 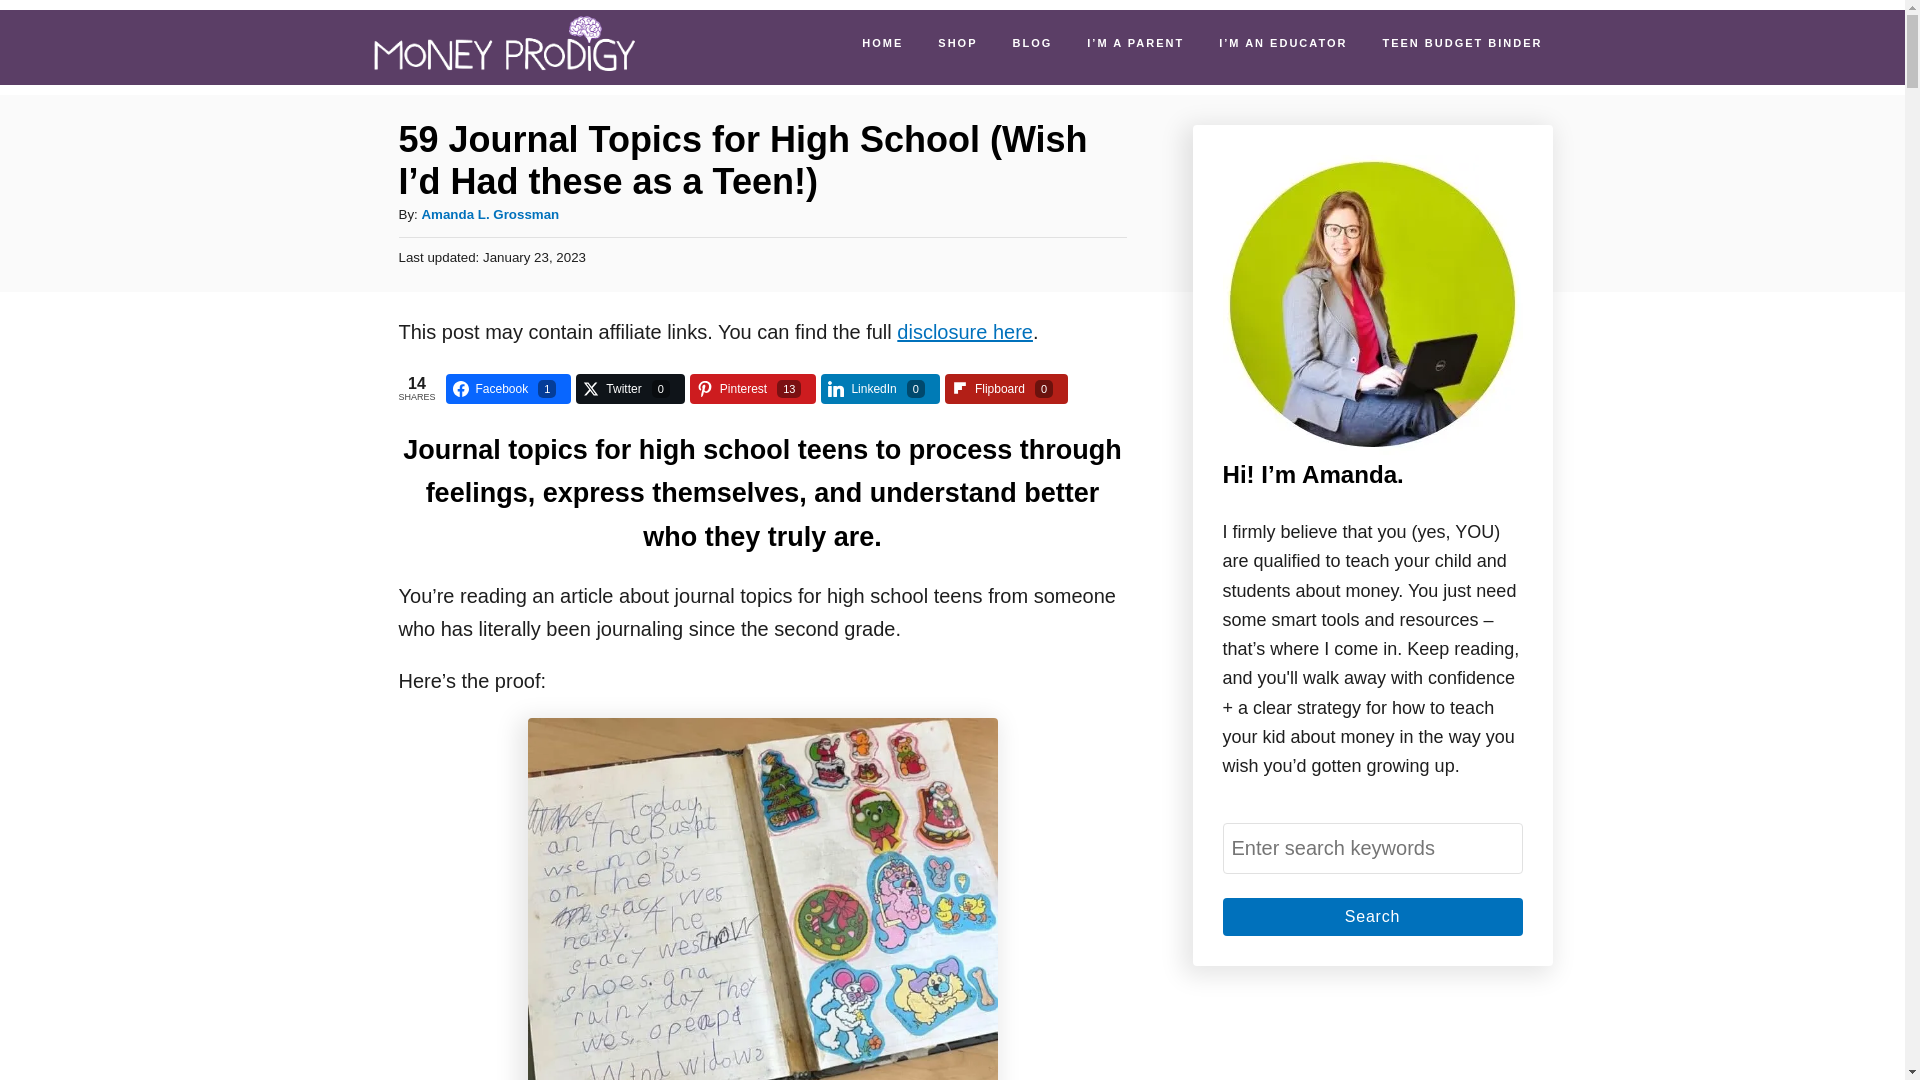 I want to click on Flipboard0, so click(x=1006, y=388).